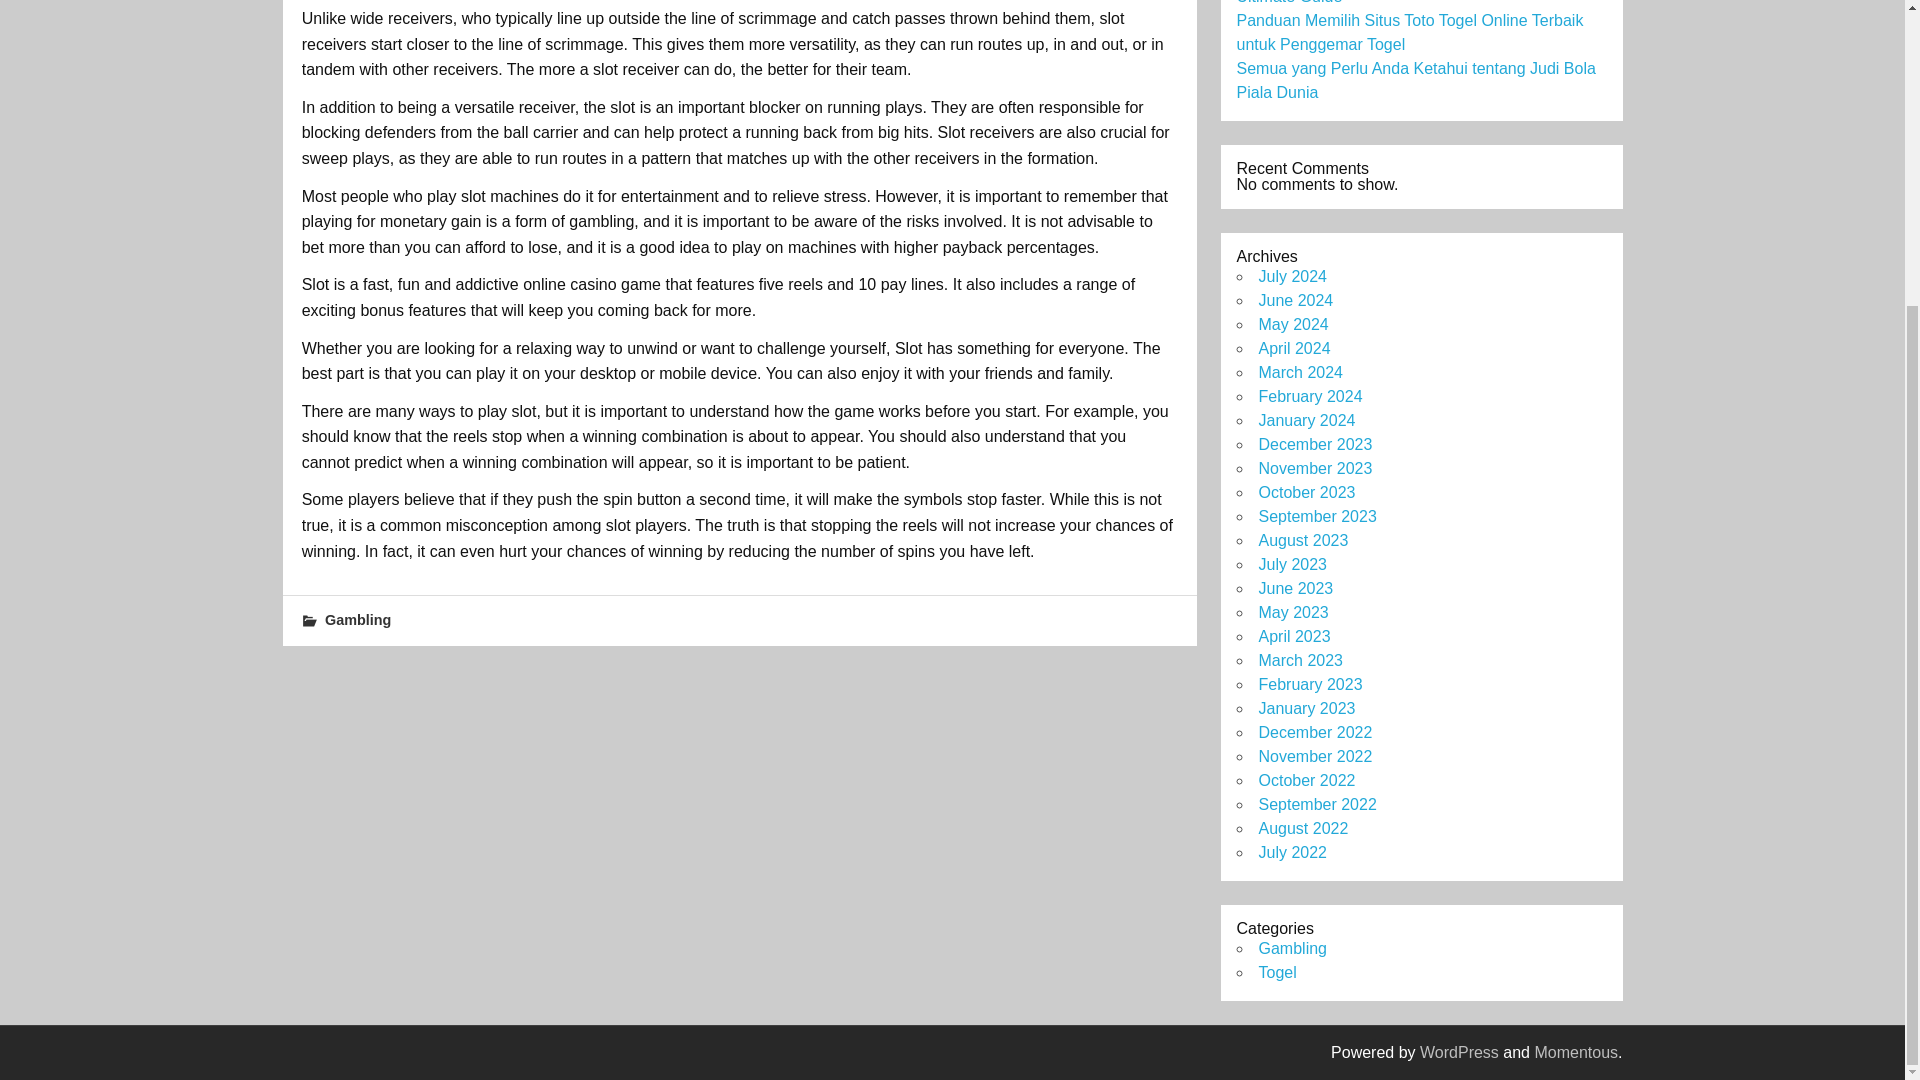 This screenshot has height=1080, width=1920. Describe the element at coordinates (1576, 1052) in the screenshot. I see `Momentous WordPress Theme` at that location.